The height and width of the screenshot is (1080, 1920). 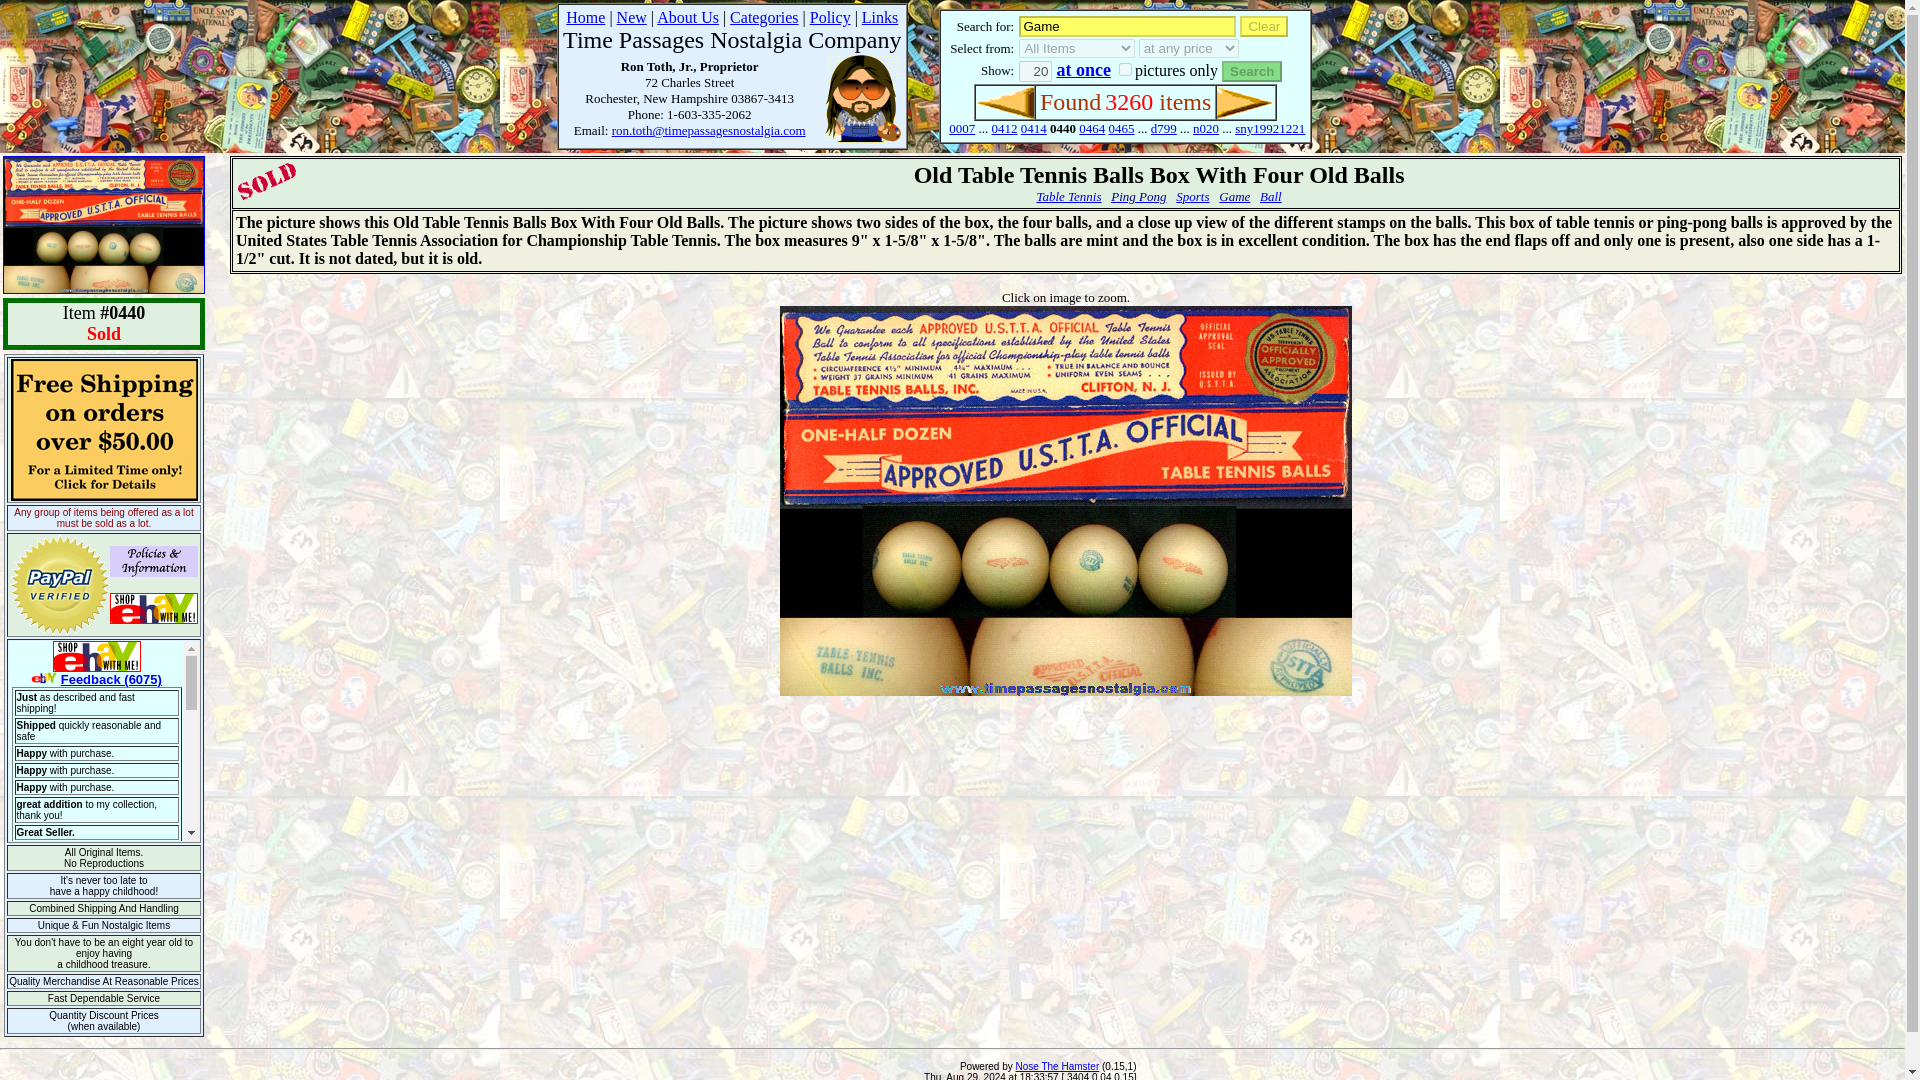 What do you see at coordinates (1004, 102) in the screenshot?
I see `previous page` at bounding box center [1004, 102].